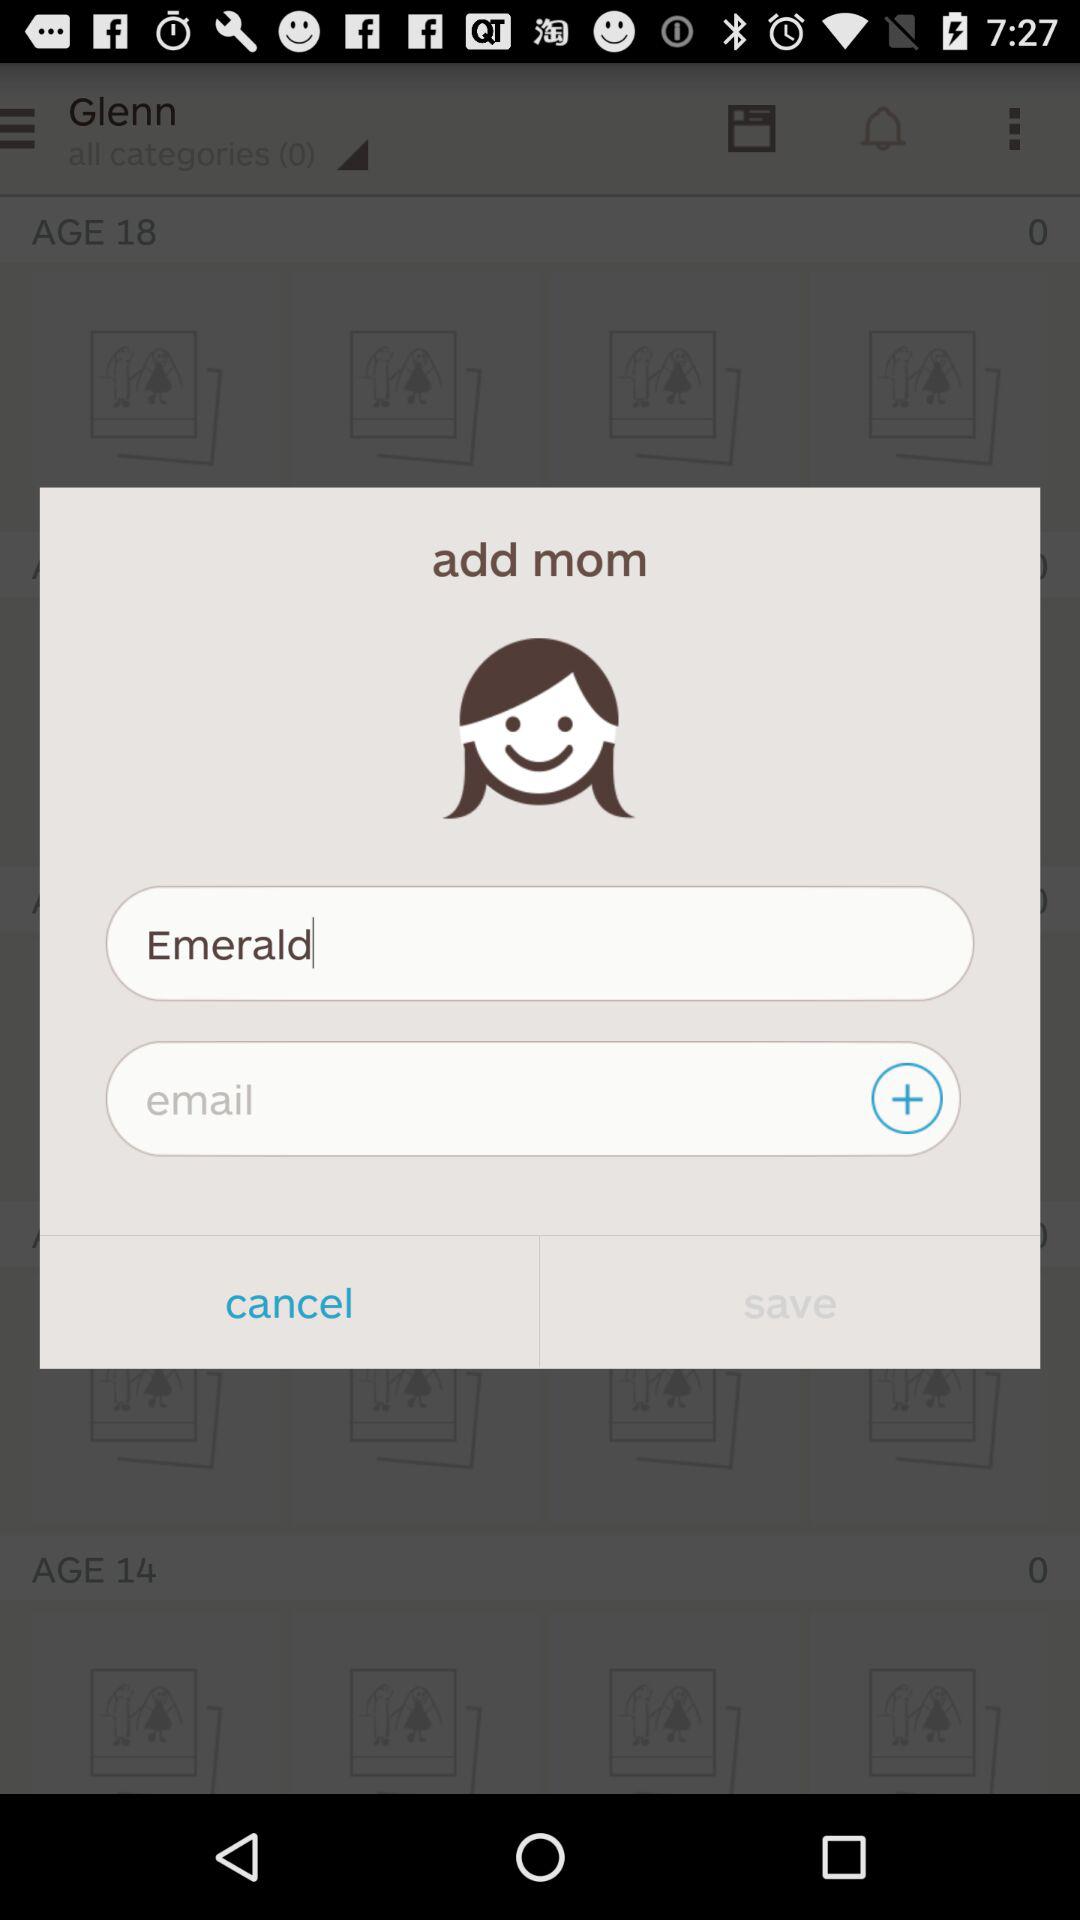  Describe the element at coordinates (790, 1302) in the screenshot. I see `tap the save app` at that location.